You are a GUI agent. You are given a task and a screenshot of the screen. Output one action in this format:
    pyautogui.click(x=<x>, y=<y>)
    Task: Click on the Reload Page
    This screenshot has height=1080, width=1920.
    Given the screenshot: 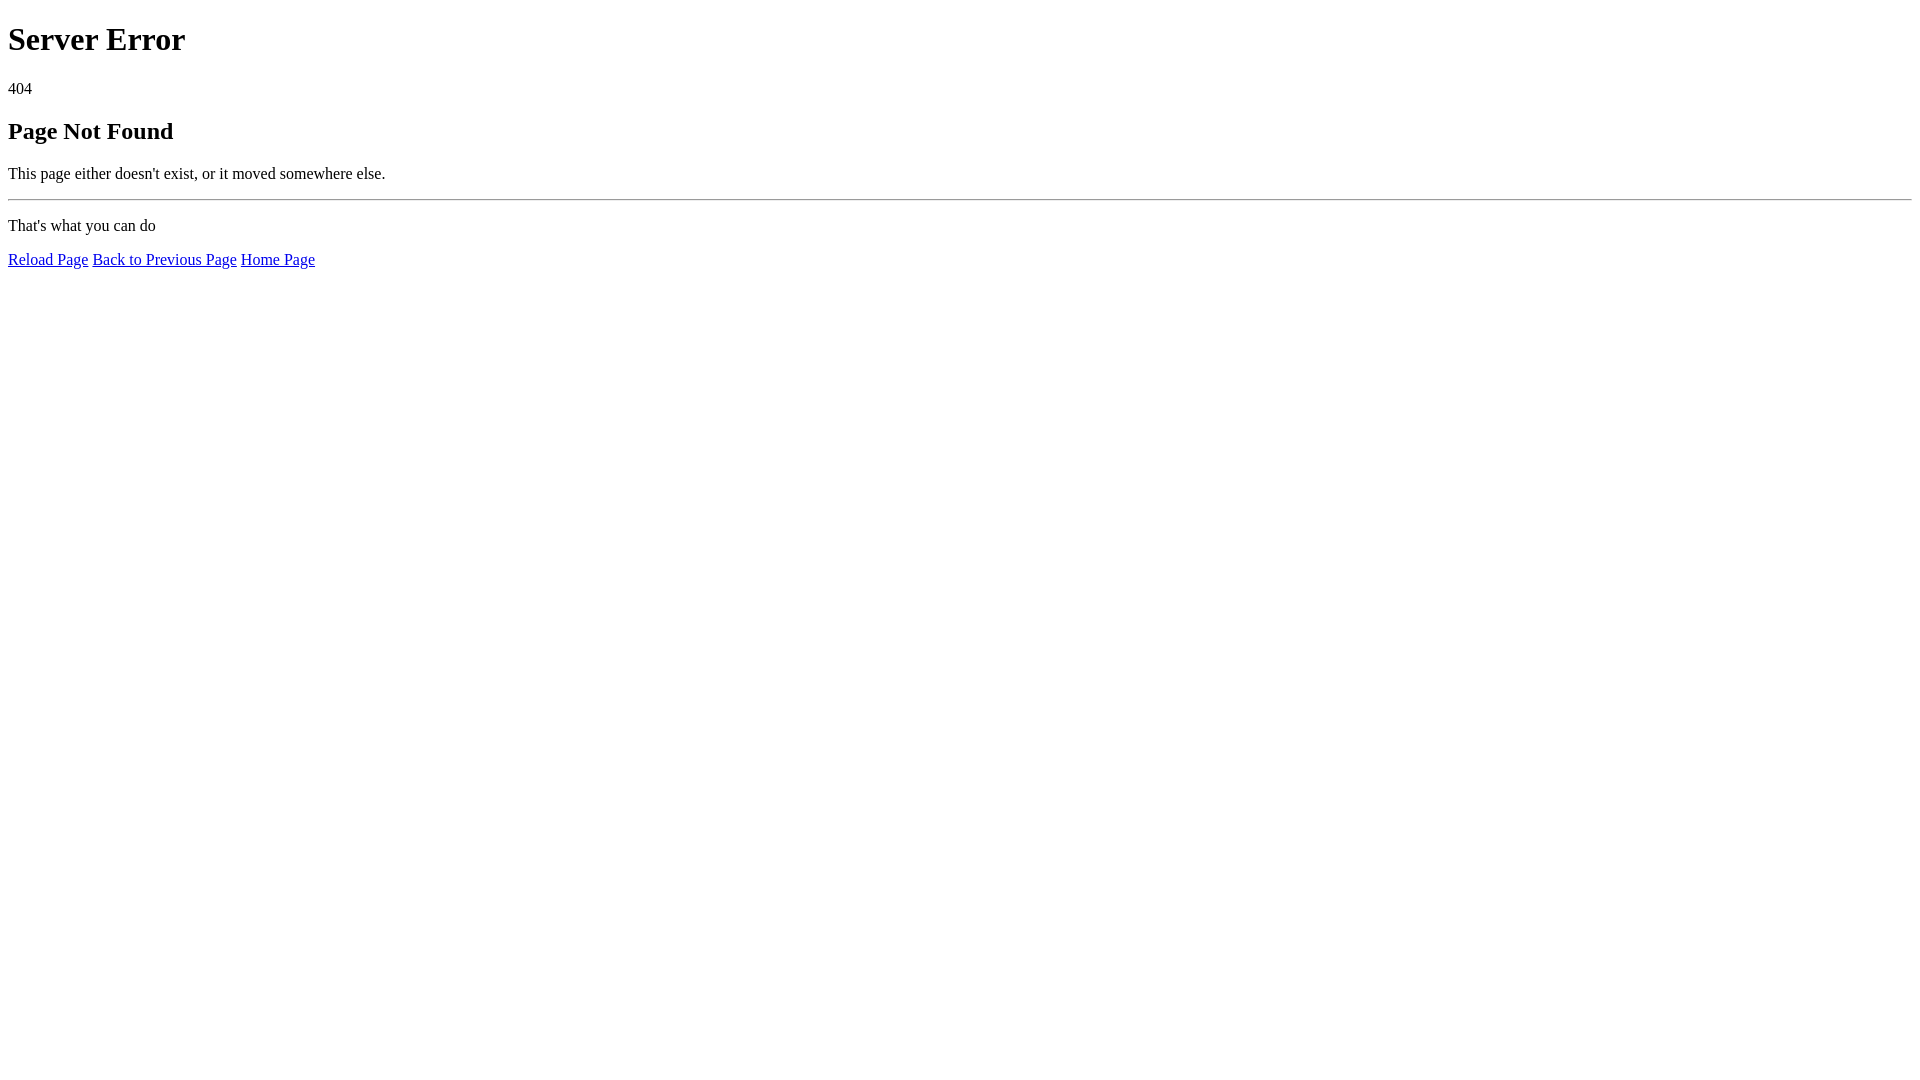 What is the action you would take?
    pyautogui.click(x=48, y=260)
    